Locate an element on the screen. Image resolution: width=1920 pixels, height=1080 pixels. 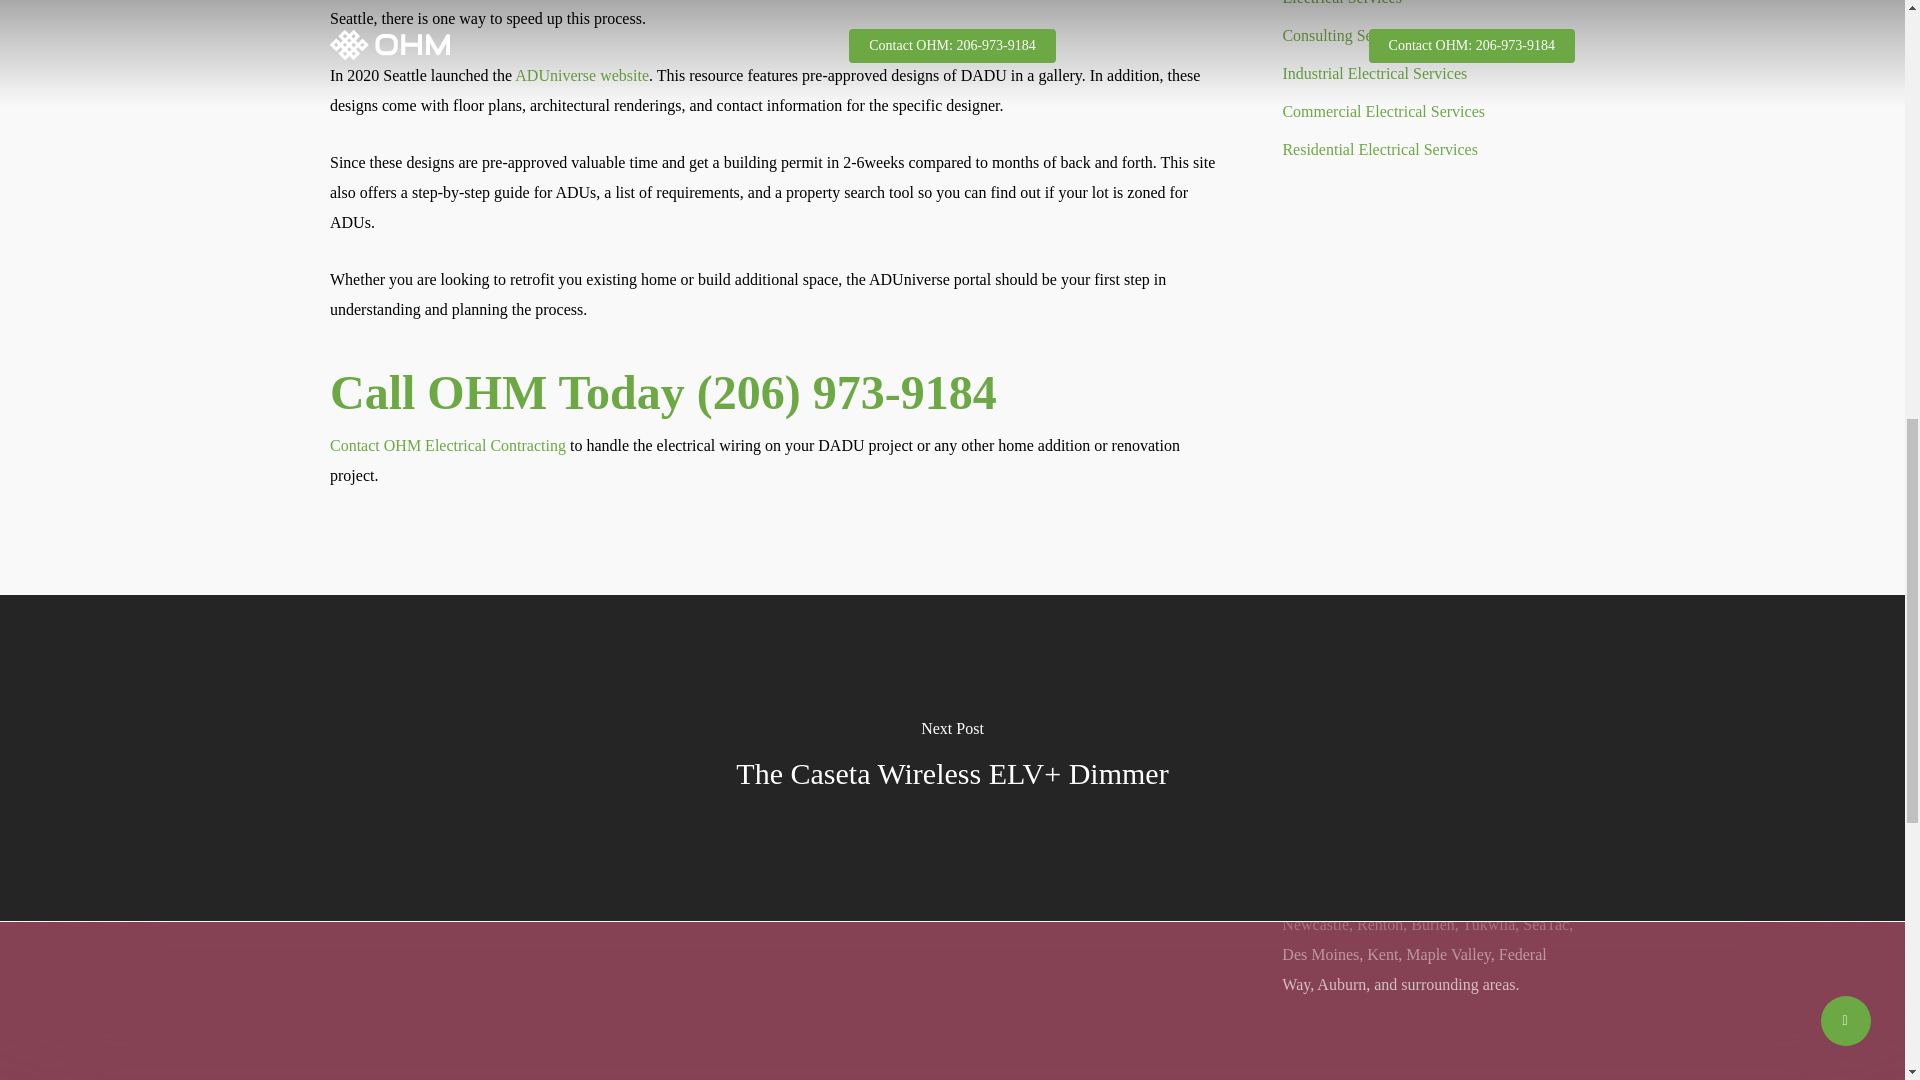
Consulting Services is located at coordinates (1428, 35).